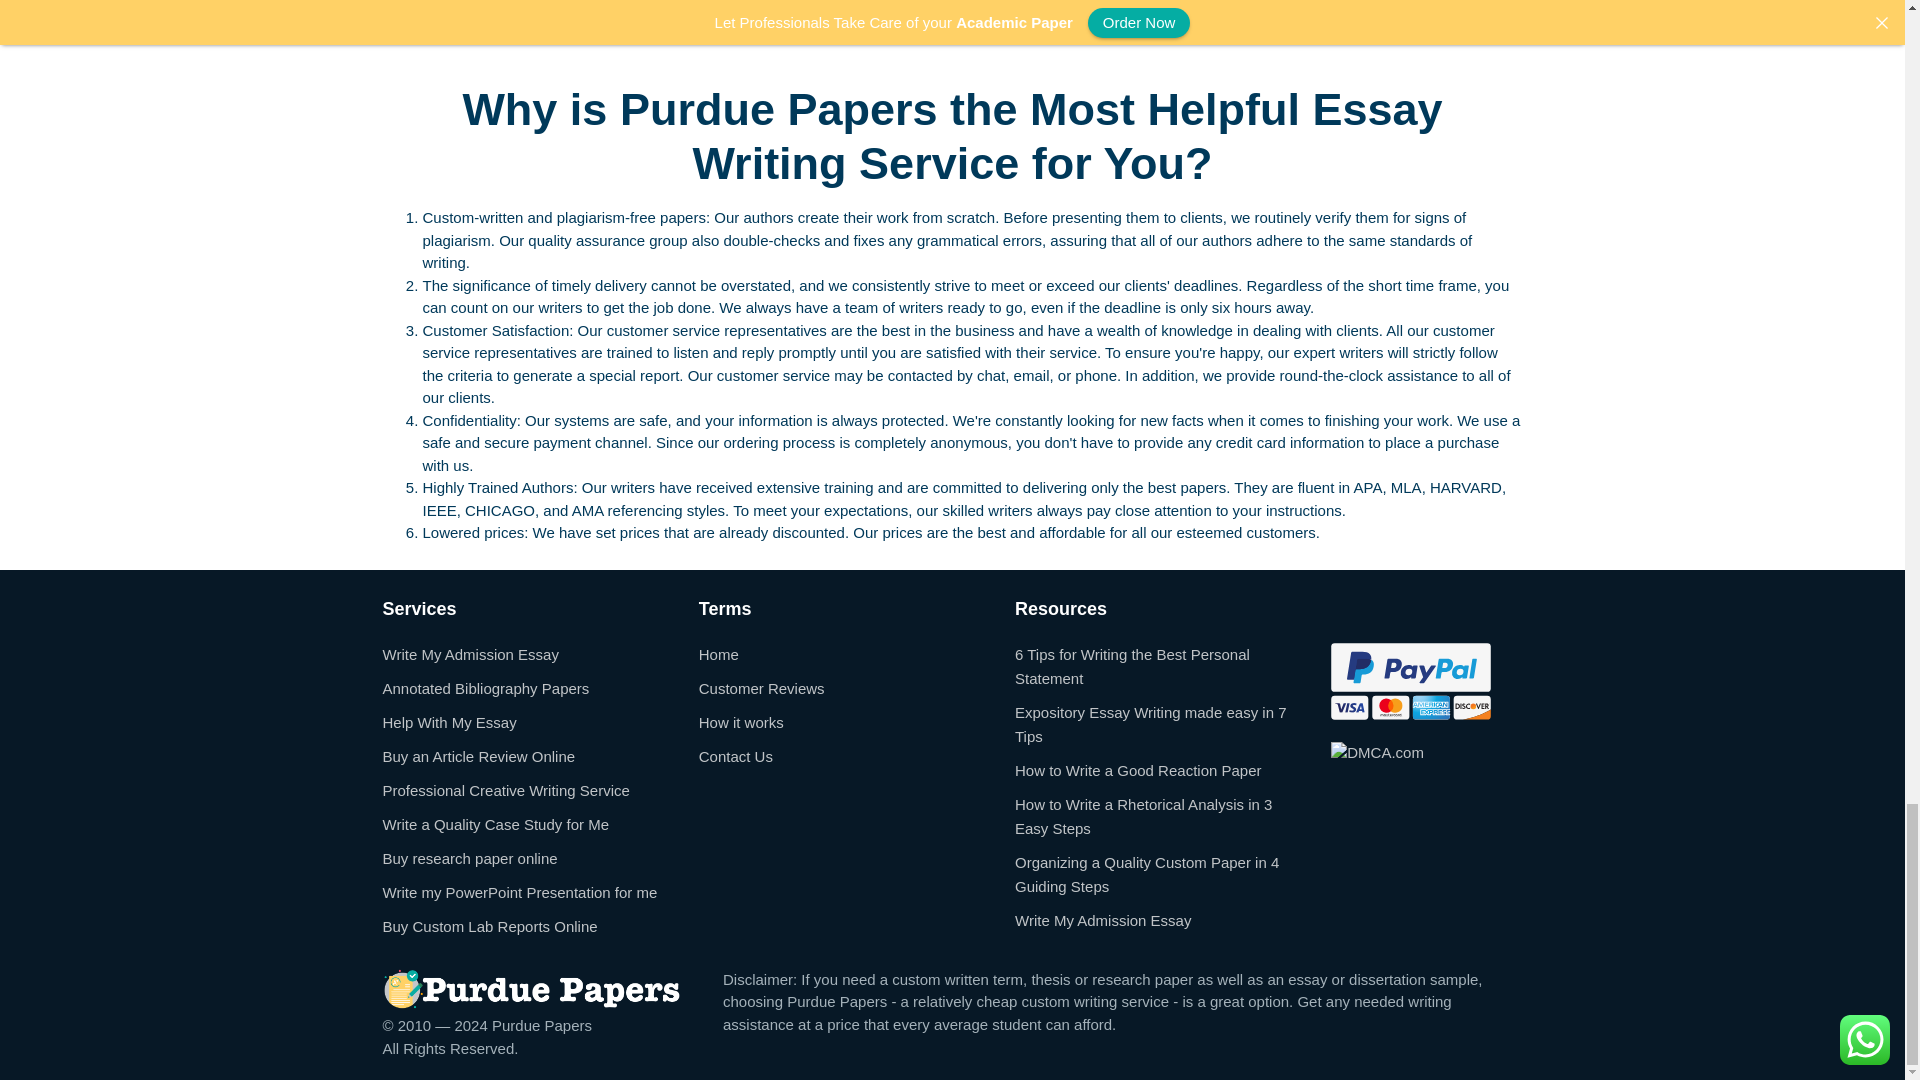 The image size is (1920, 1080). What do you see at coordinates (830, 16) in the screenshot?
I see `Read more` at bounding box center [830, 16].